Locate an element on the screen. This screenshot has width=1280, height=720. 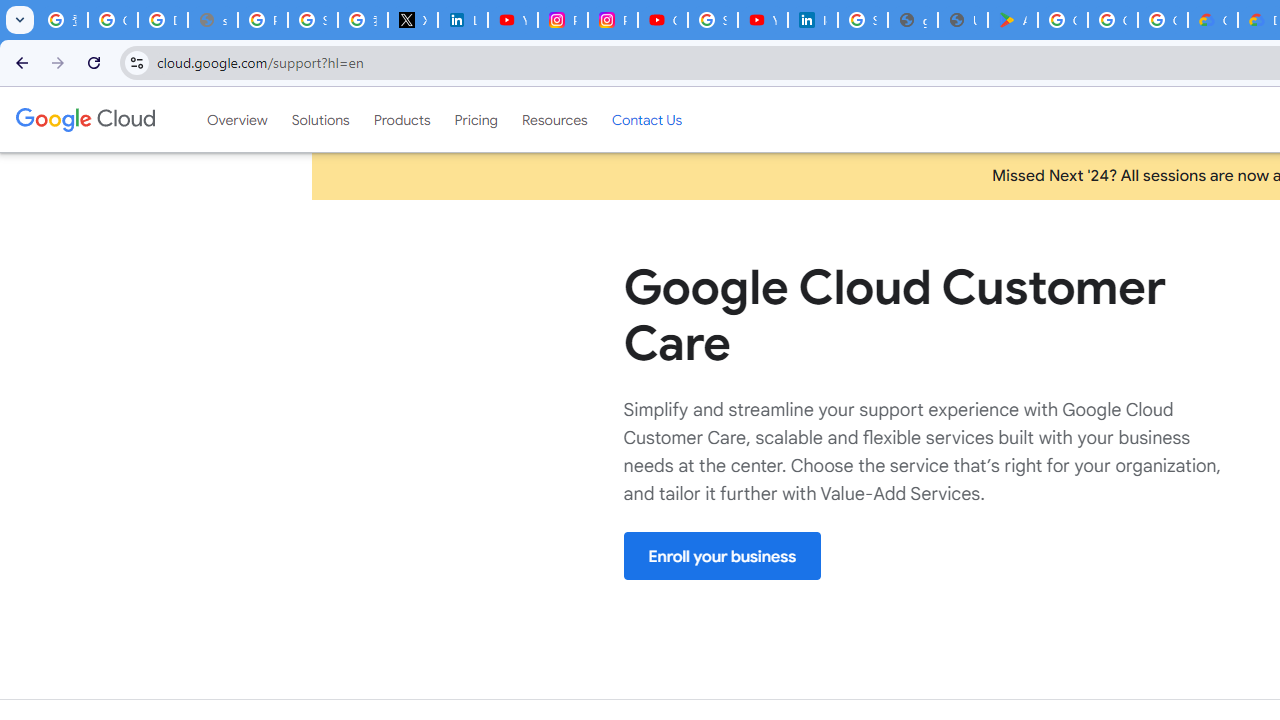
Google Cloud is located at coordinates (84, 119).